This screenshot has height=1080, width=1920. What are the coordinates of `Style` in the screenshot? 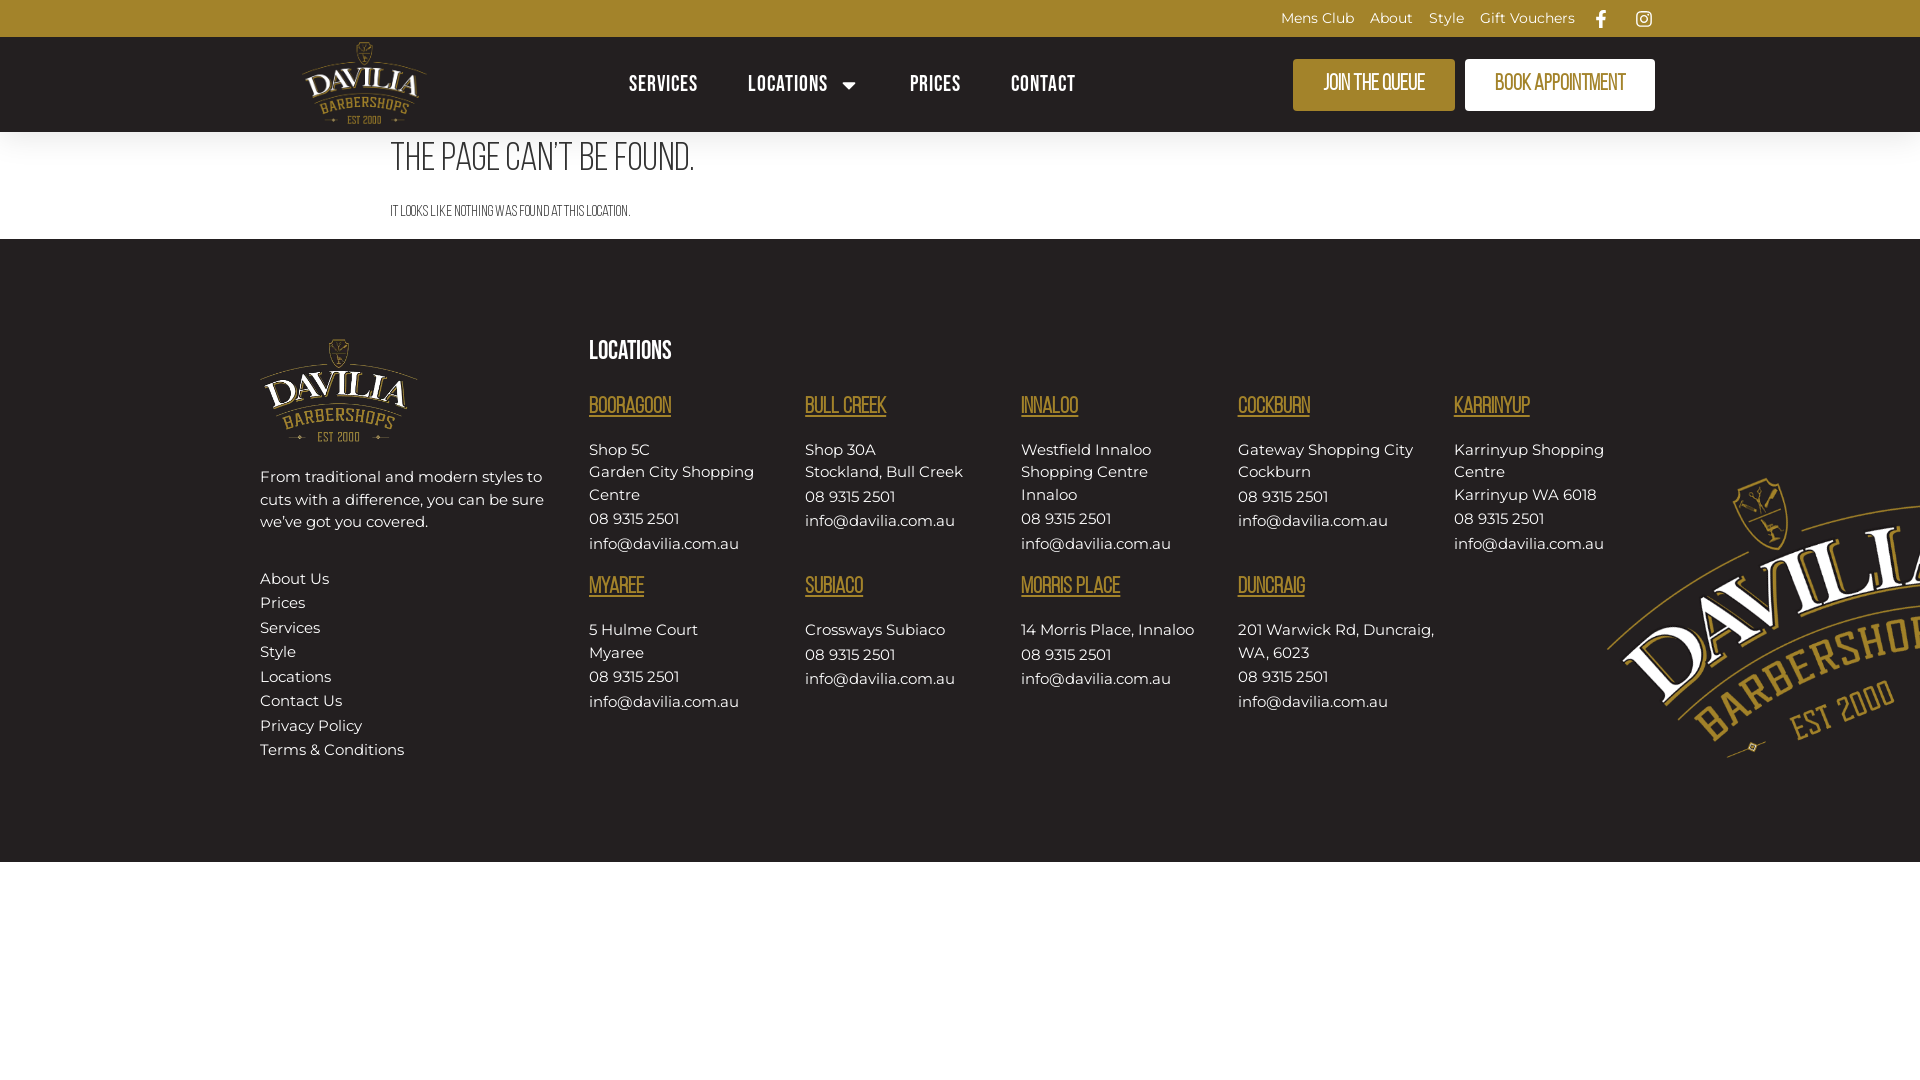 It's located at (404, 652).